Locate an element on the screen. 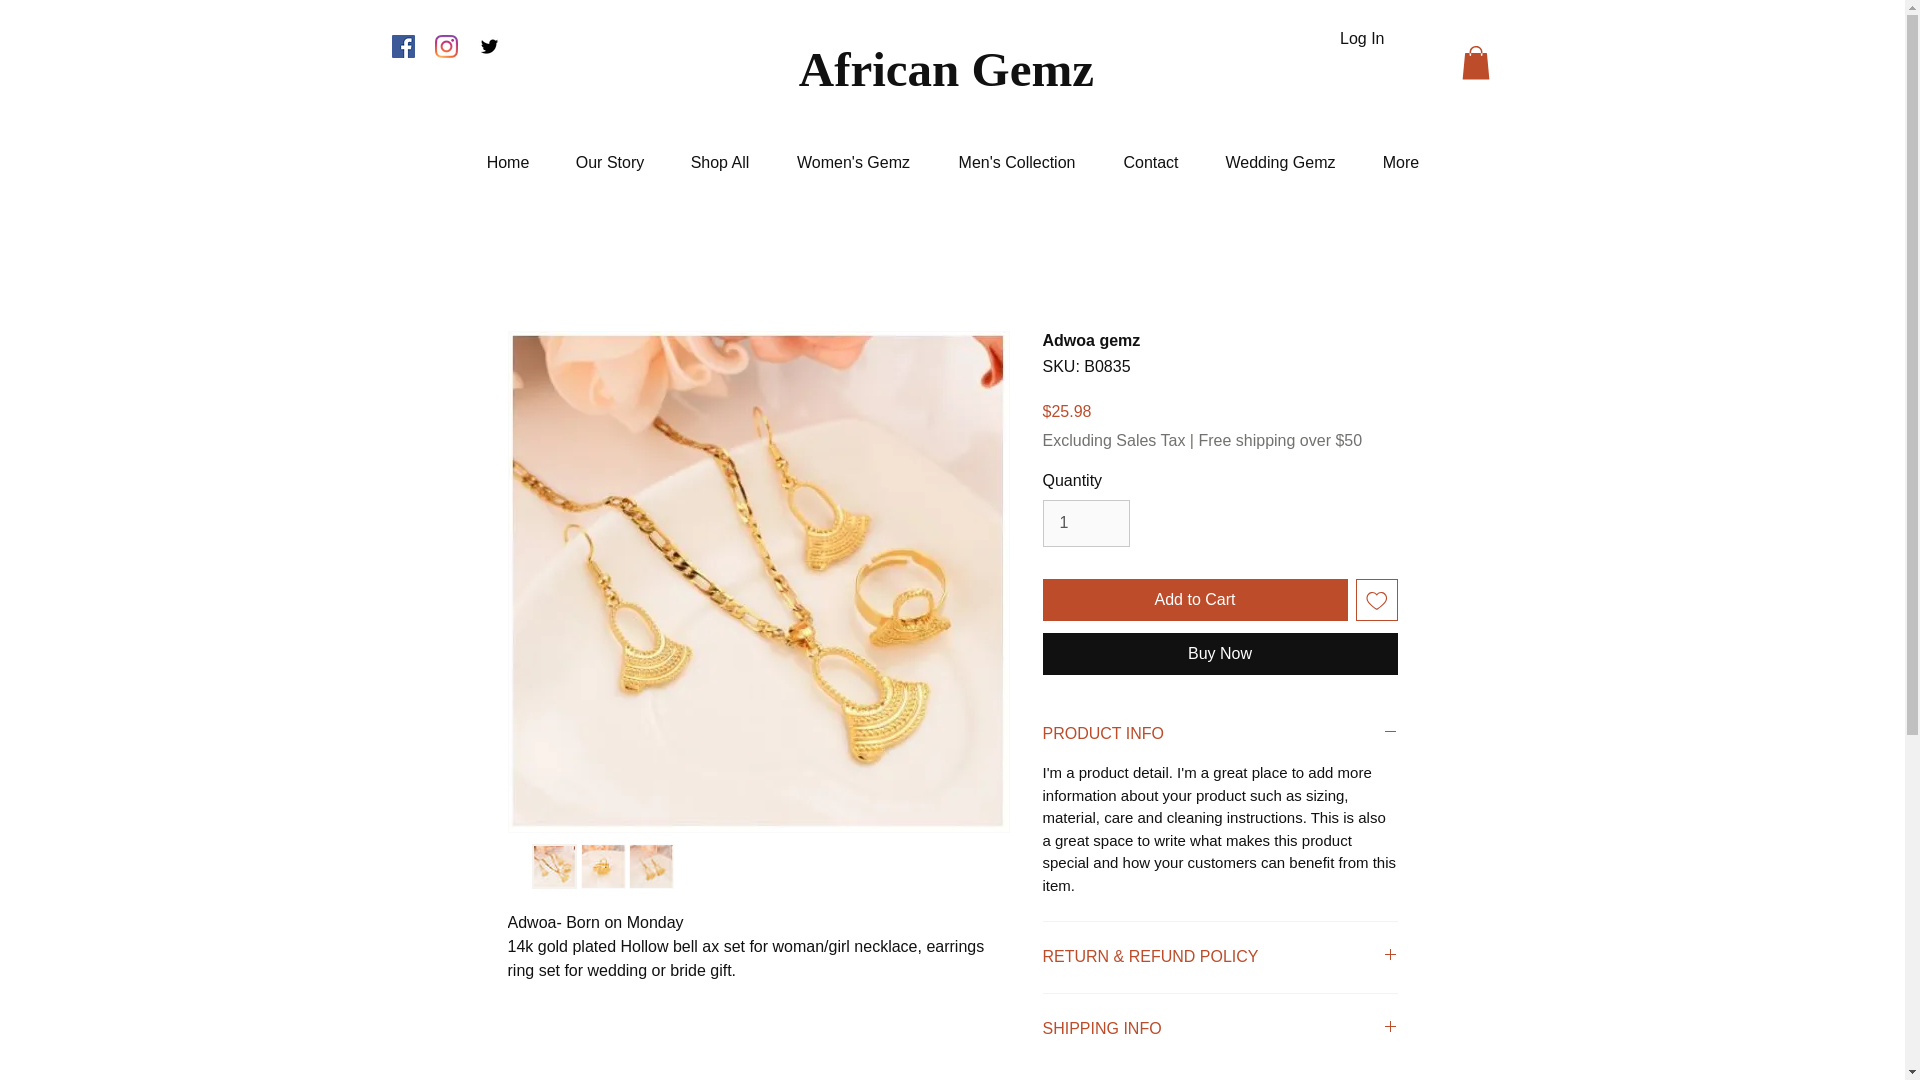 This screenshot has width=1920, height=1080. Add to Cart is located at coordinates (1194, 600).